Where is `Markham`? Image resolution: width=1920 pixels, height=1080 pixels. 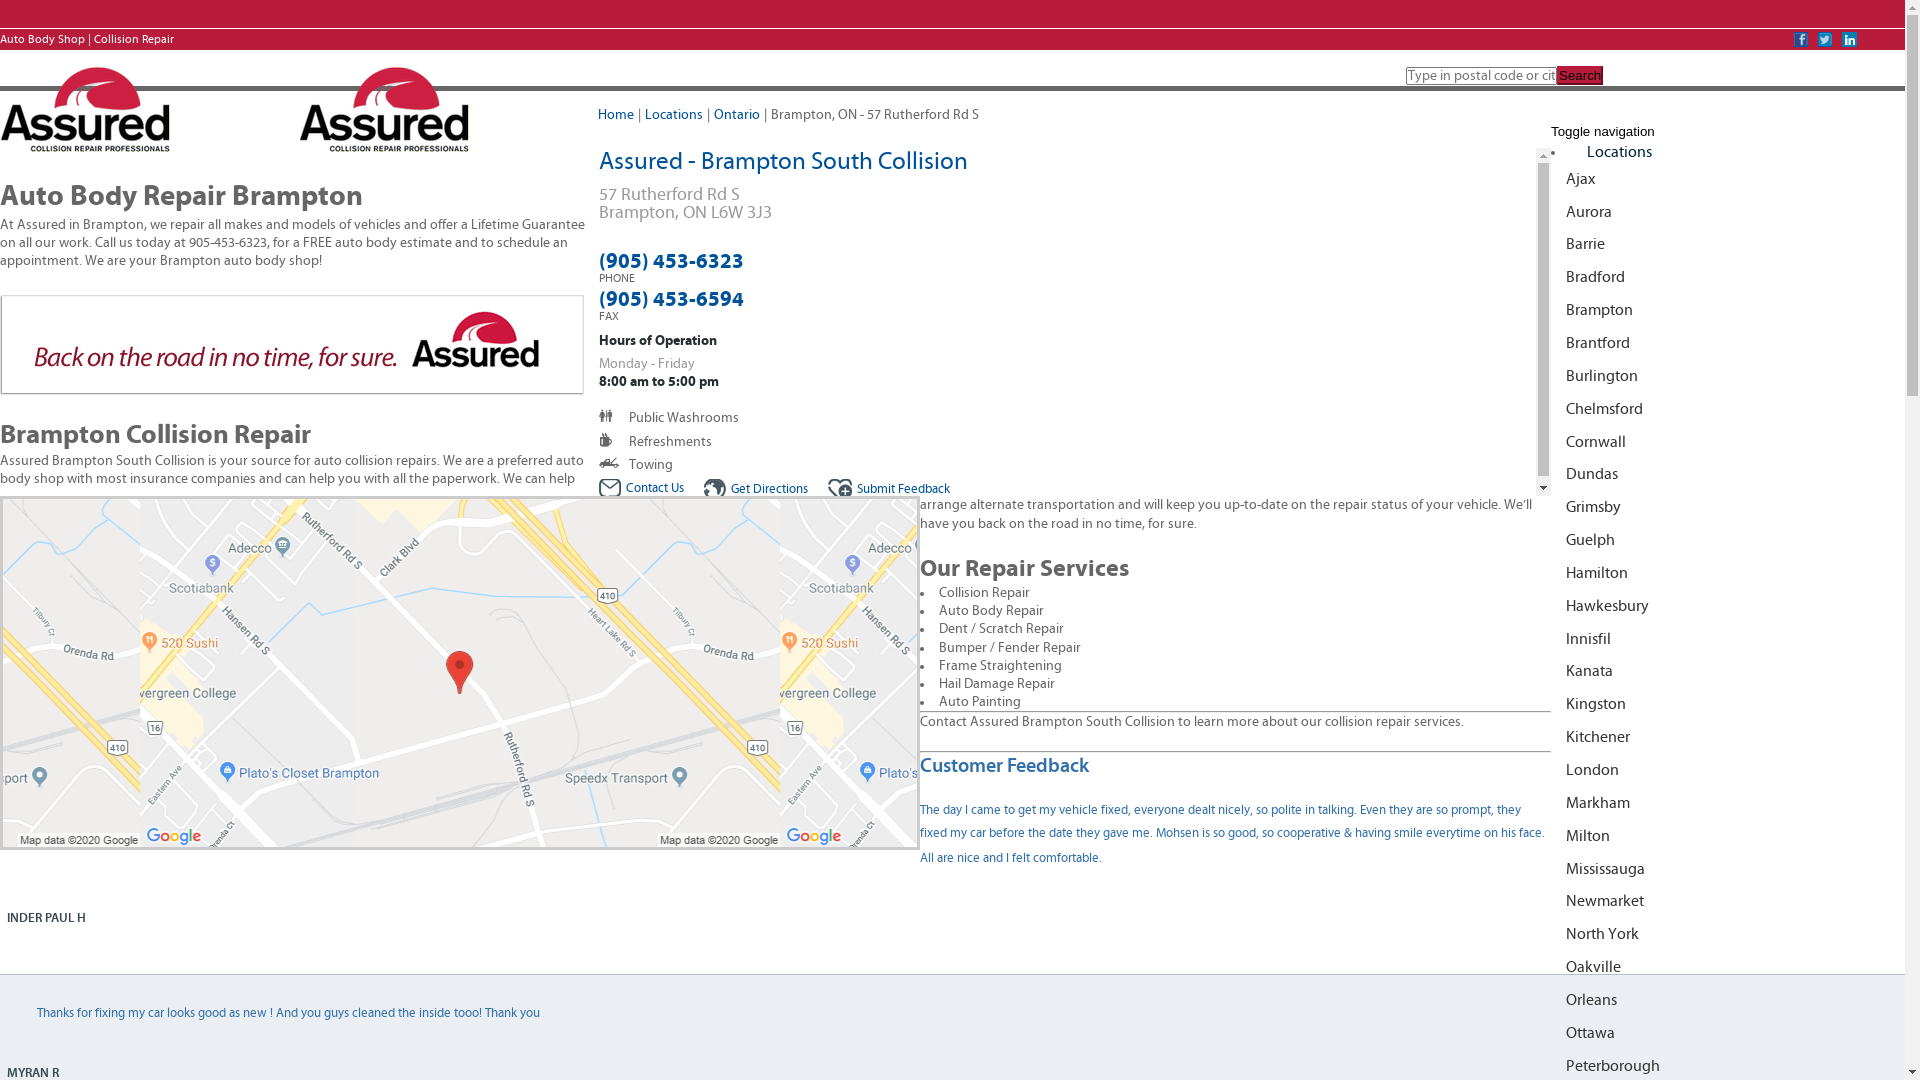
Markham is located at coordinates (1728, 804).